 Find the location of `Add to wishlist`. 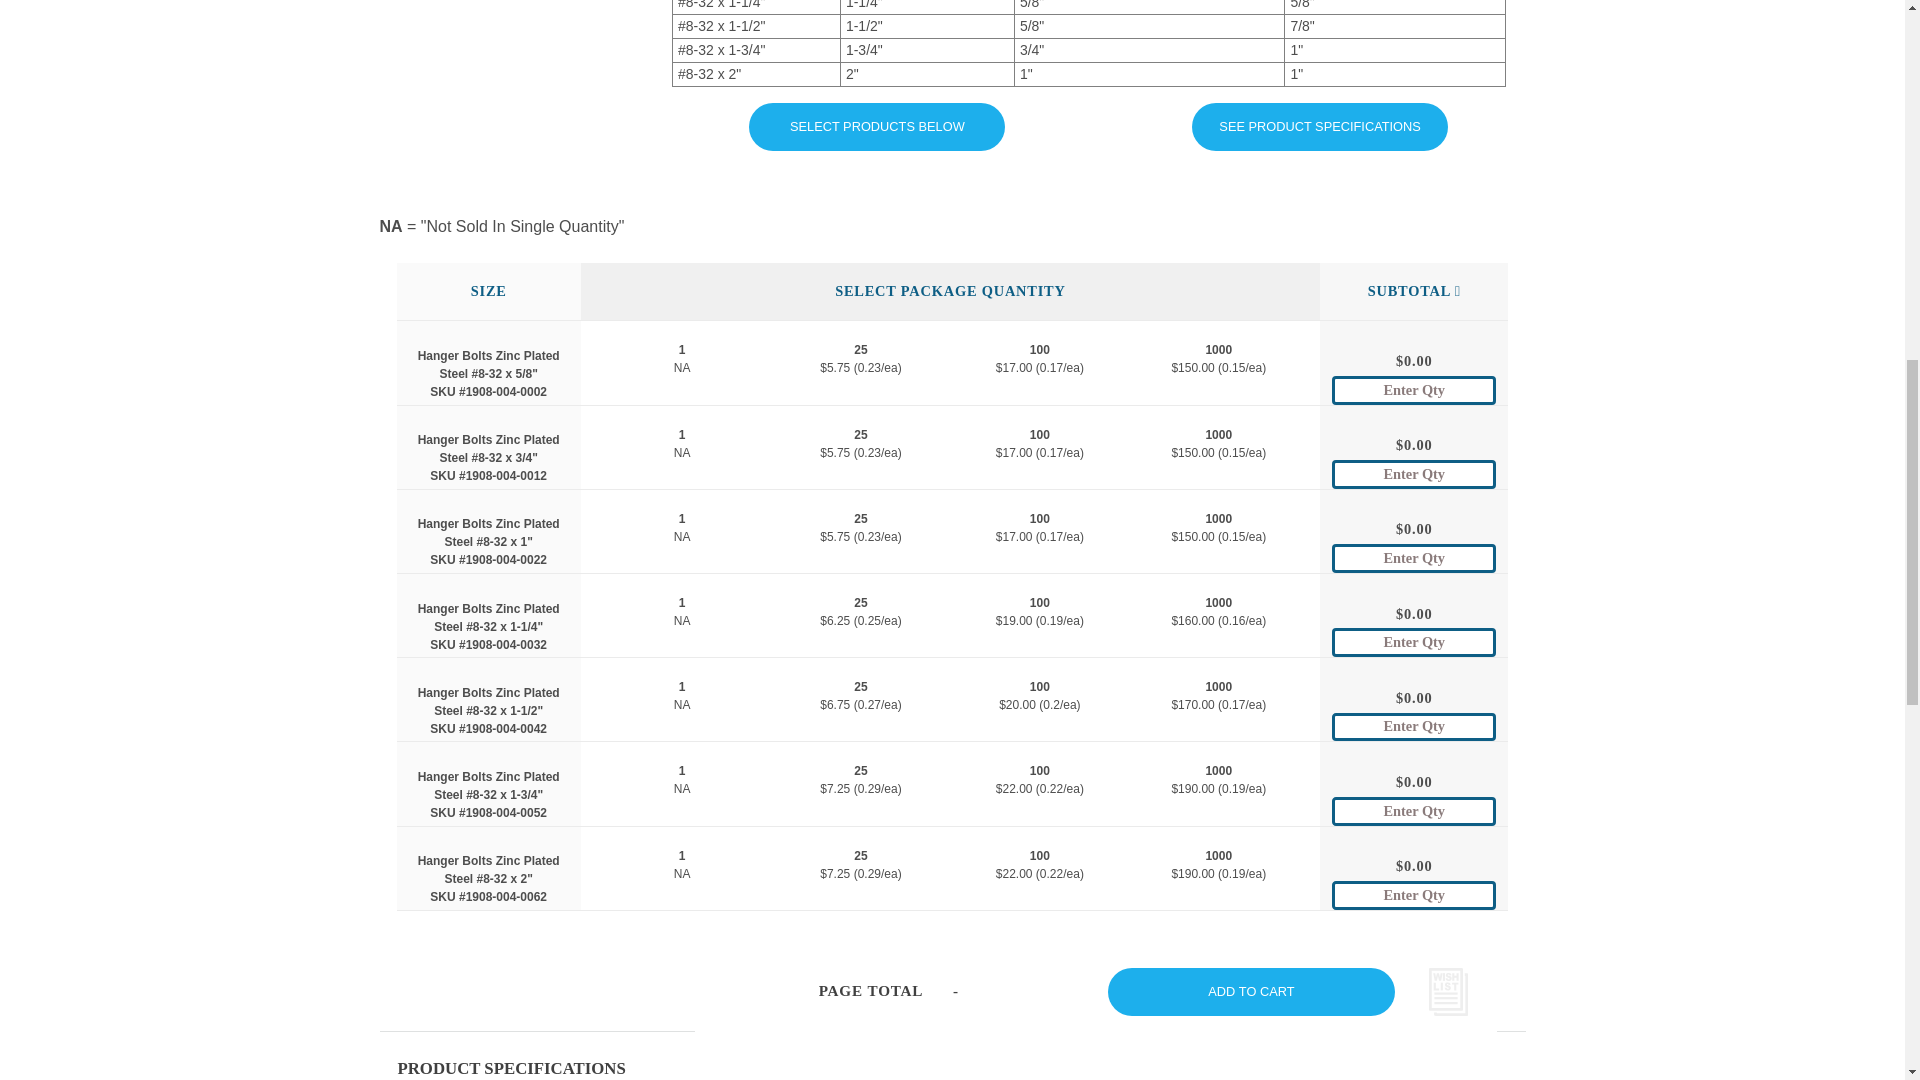

Add to wishlist is located at coordinates (1446, 992).